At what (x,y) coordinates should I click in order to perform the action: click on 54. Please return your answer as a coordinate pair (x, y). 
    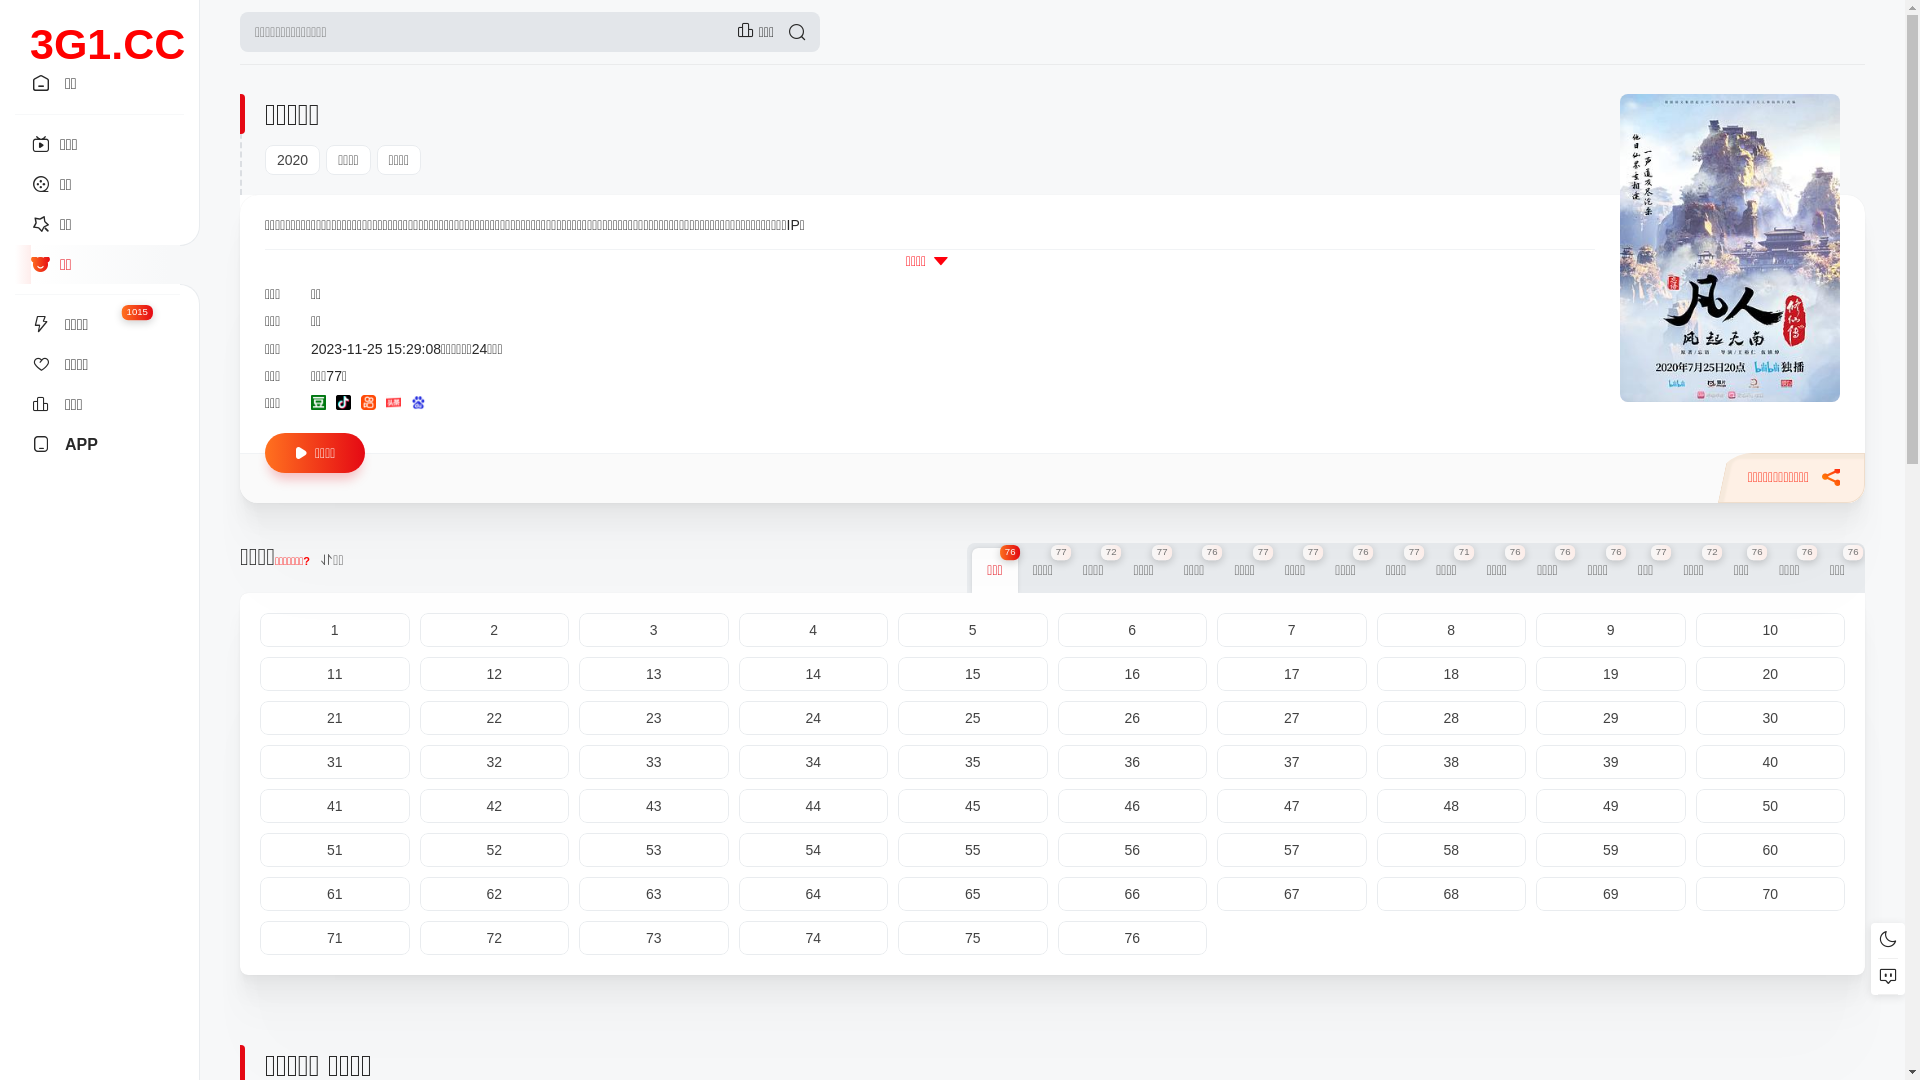
    Looking at the image, I should click on (813, 850).